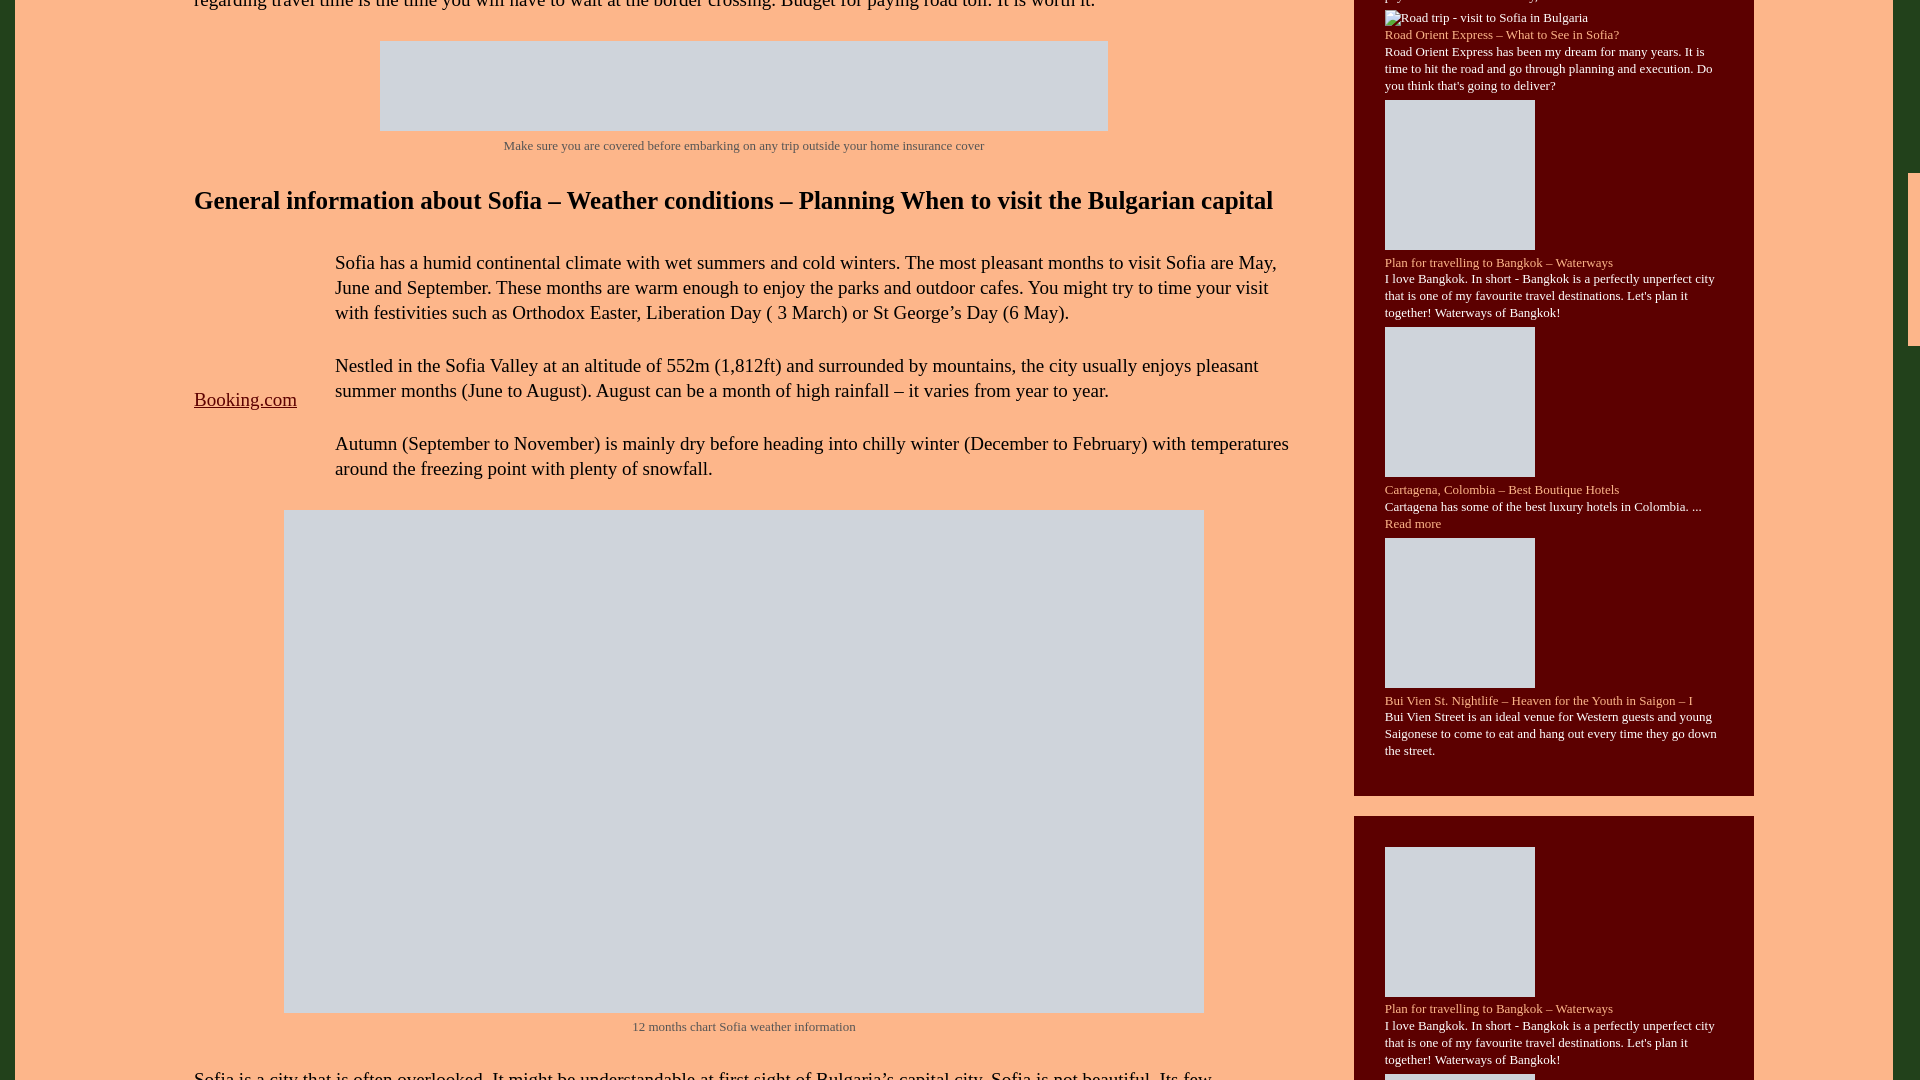 The image size is (1920, 1080). Describe the element at coordinates (245, 399) in the screenshot. I see `Booking.com` at that location.